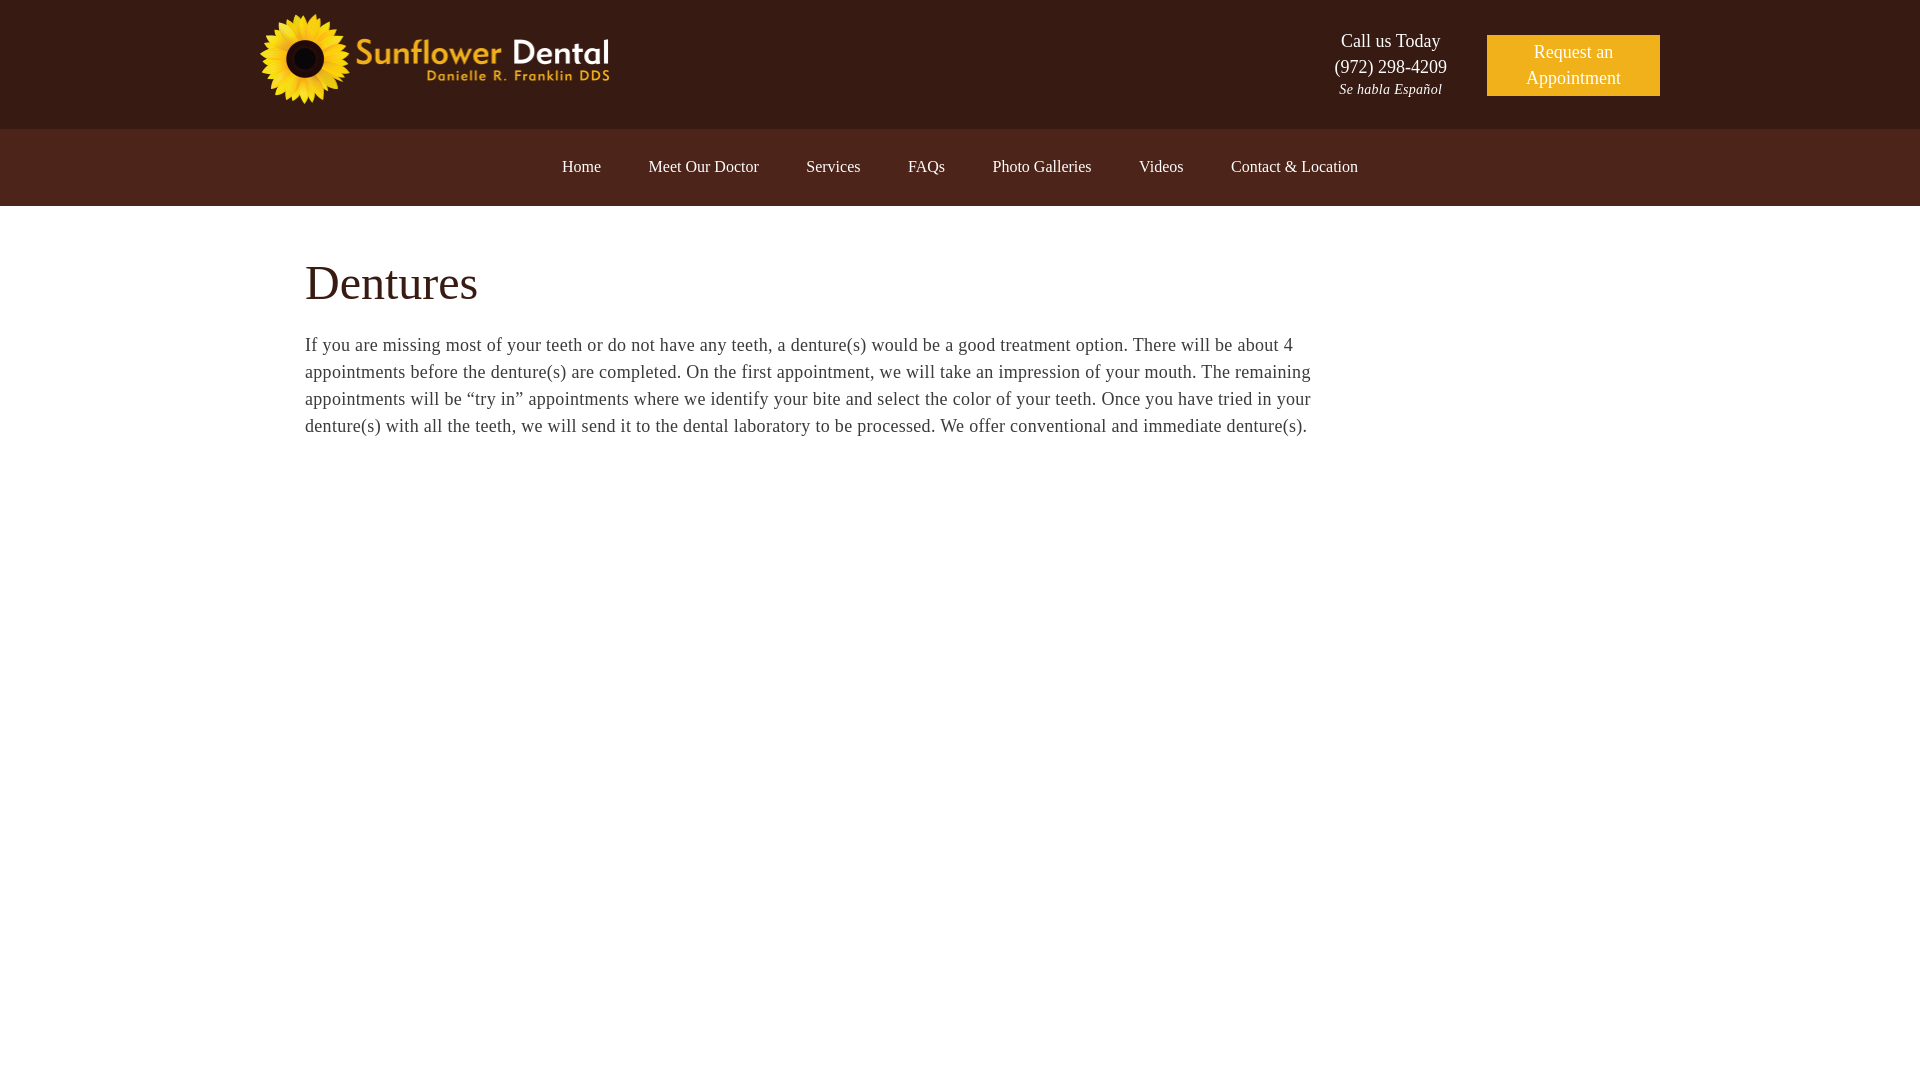 This screenshot has width=1920, height=1080. I want to click on Meet Our Doctor, so click(703, 167).